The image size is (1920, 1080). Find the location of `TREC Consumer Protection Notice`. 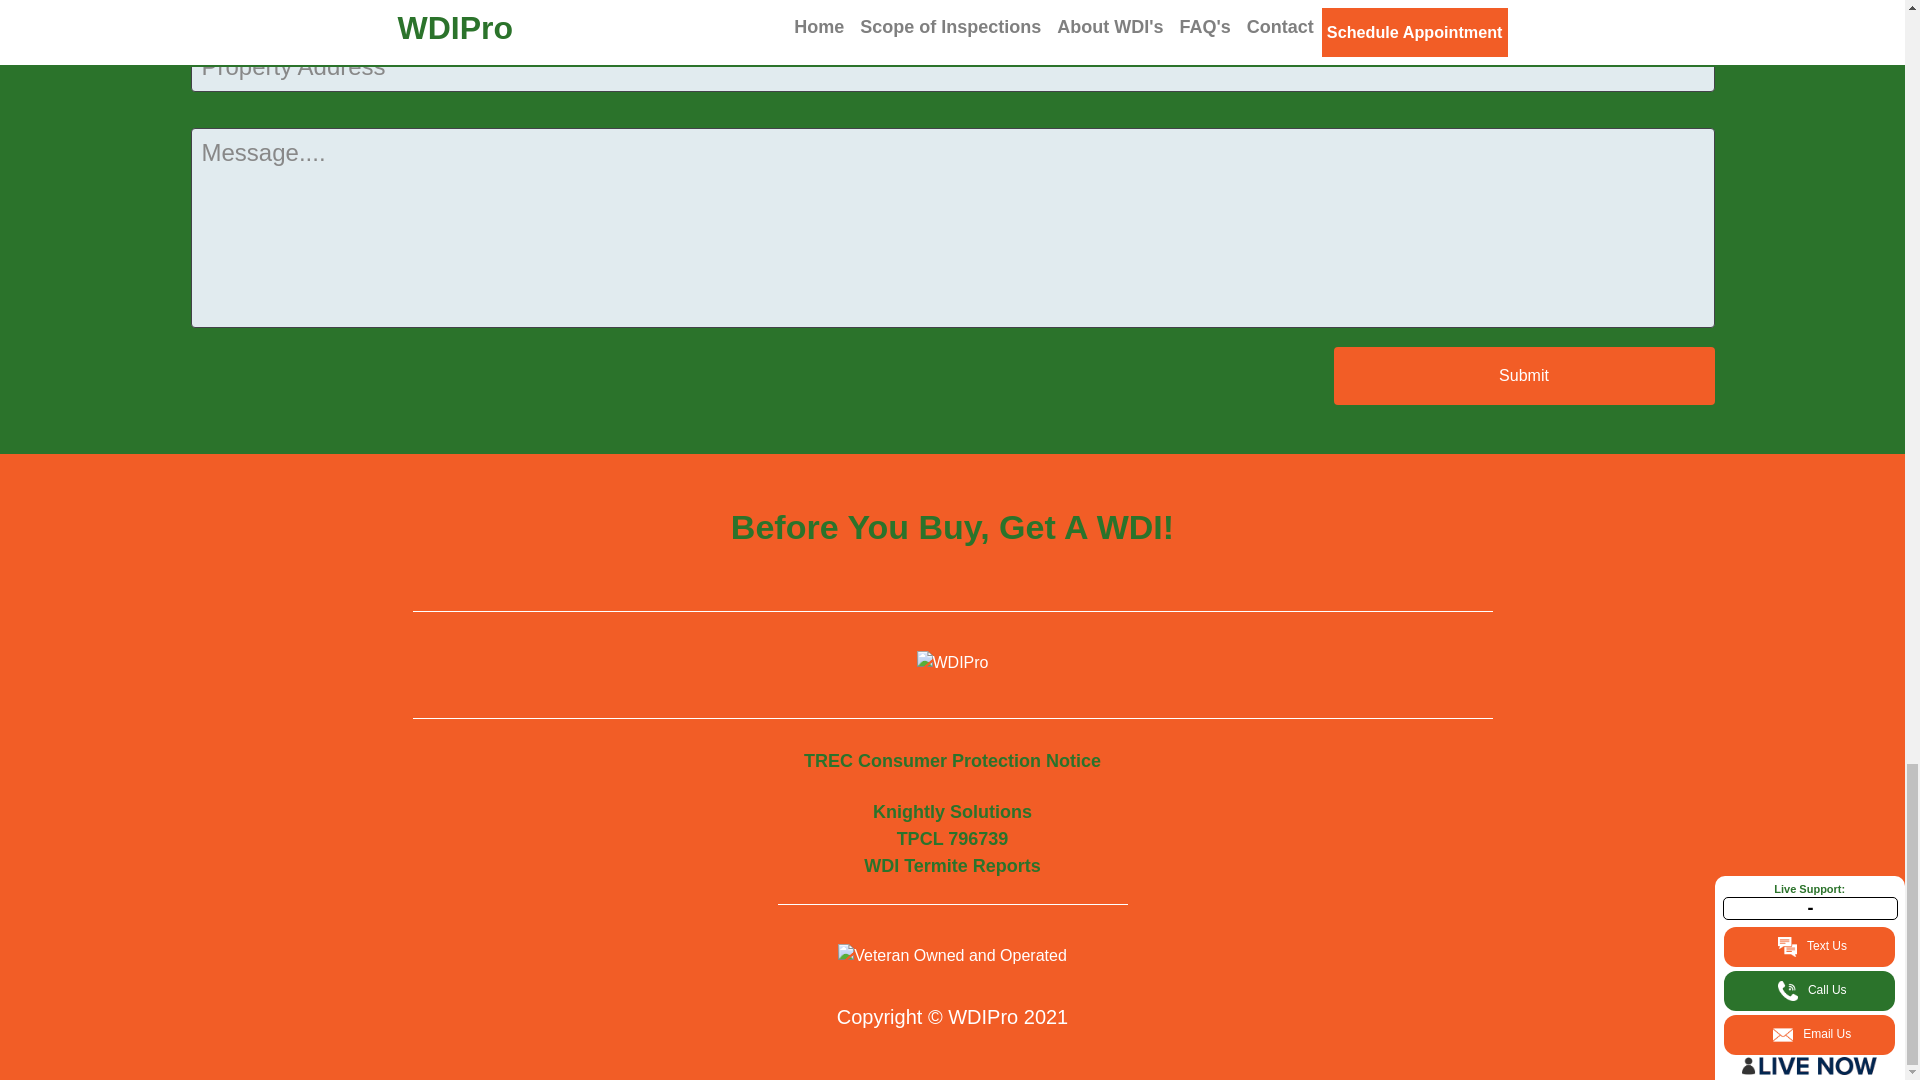

TREC Consumer Protection Notice is located at coordinates (952, 760).